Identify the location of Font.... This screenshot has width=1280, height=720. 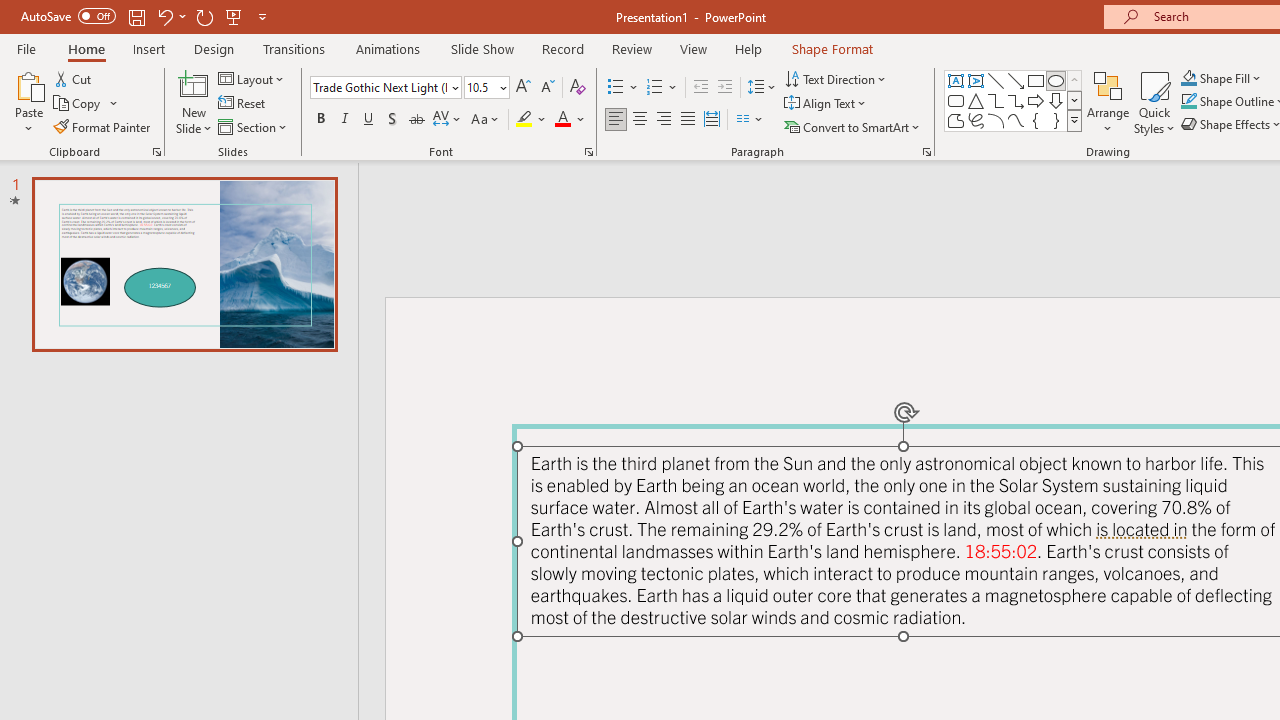
(588, 152).